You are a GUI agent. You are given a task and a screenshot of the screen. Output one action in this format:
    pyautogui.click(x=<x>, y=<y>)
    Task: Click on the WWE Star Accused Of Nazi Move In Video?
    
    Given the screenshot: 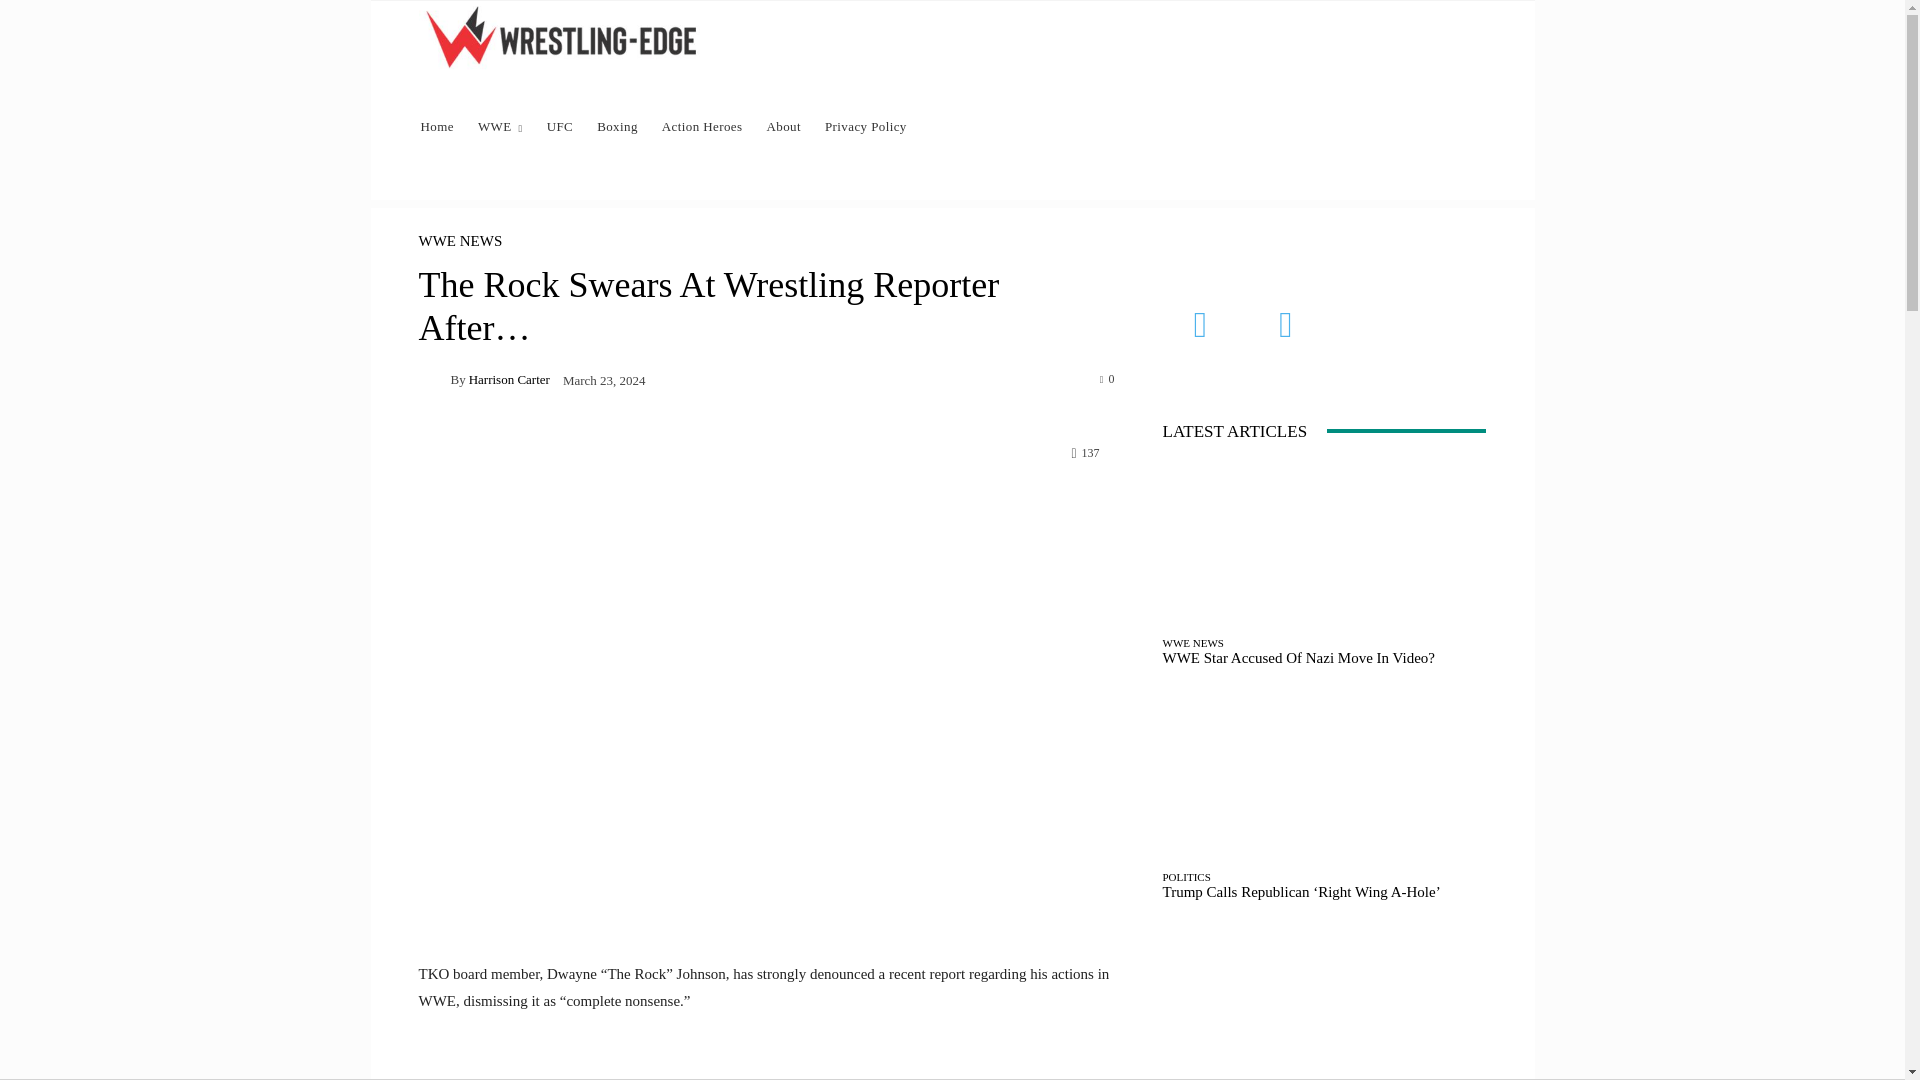 What is the action you would take?
    pyautogui.click(x=1298, y=658)
    